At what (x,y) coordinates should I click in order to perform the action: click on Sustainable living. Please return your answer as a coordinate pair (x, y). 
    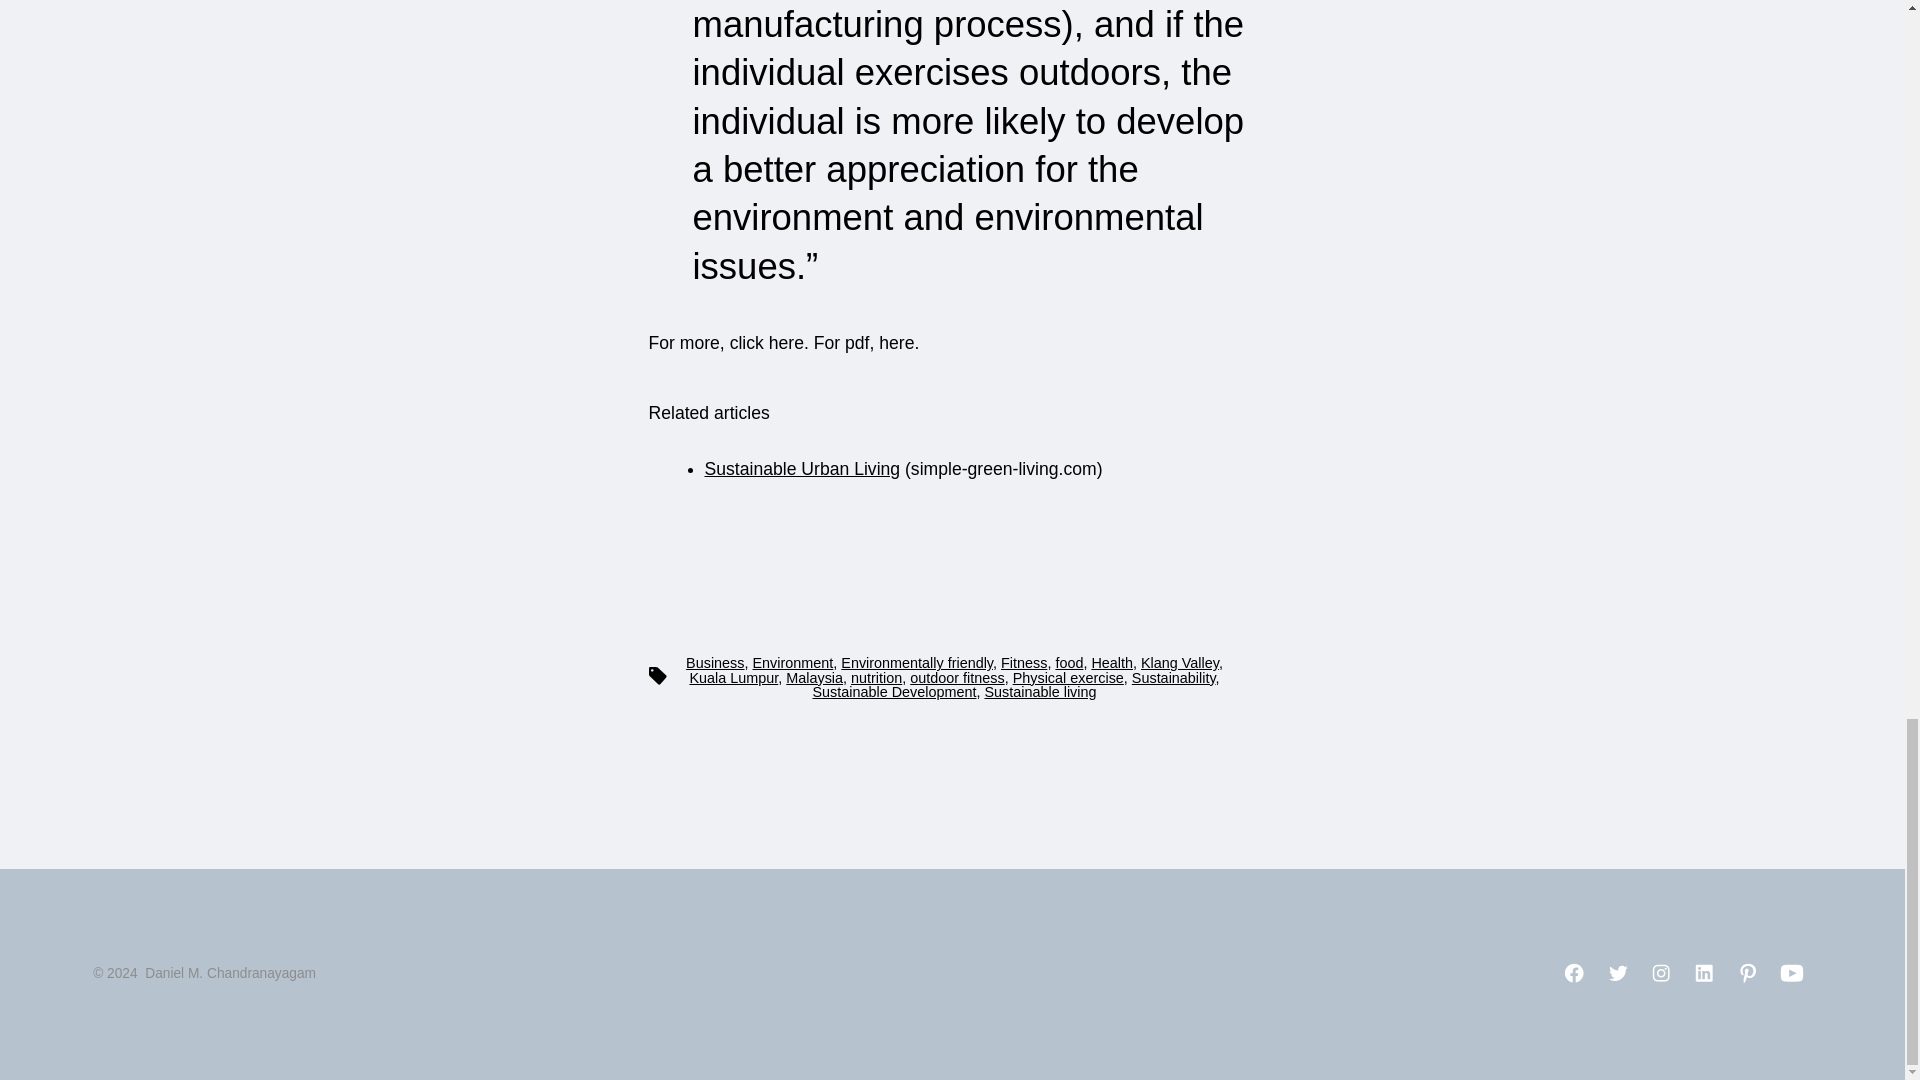
    Looking at the image, I should click on (1040, 691).